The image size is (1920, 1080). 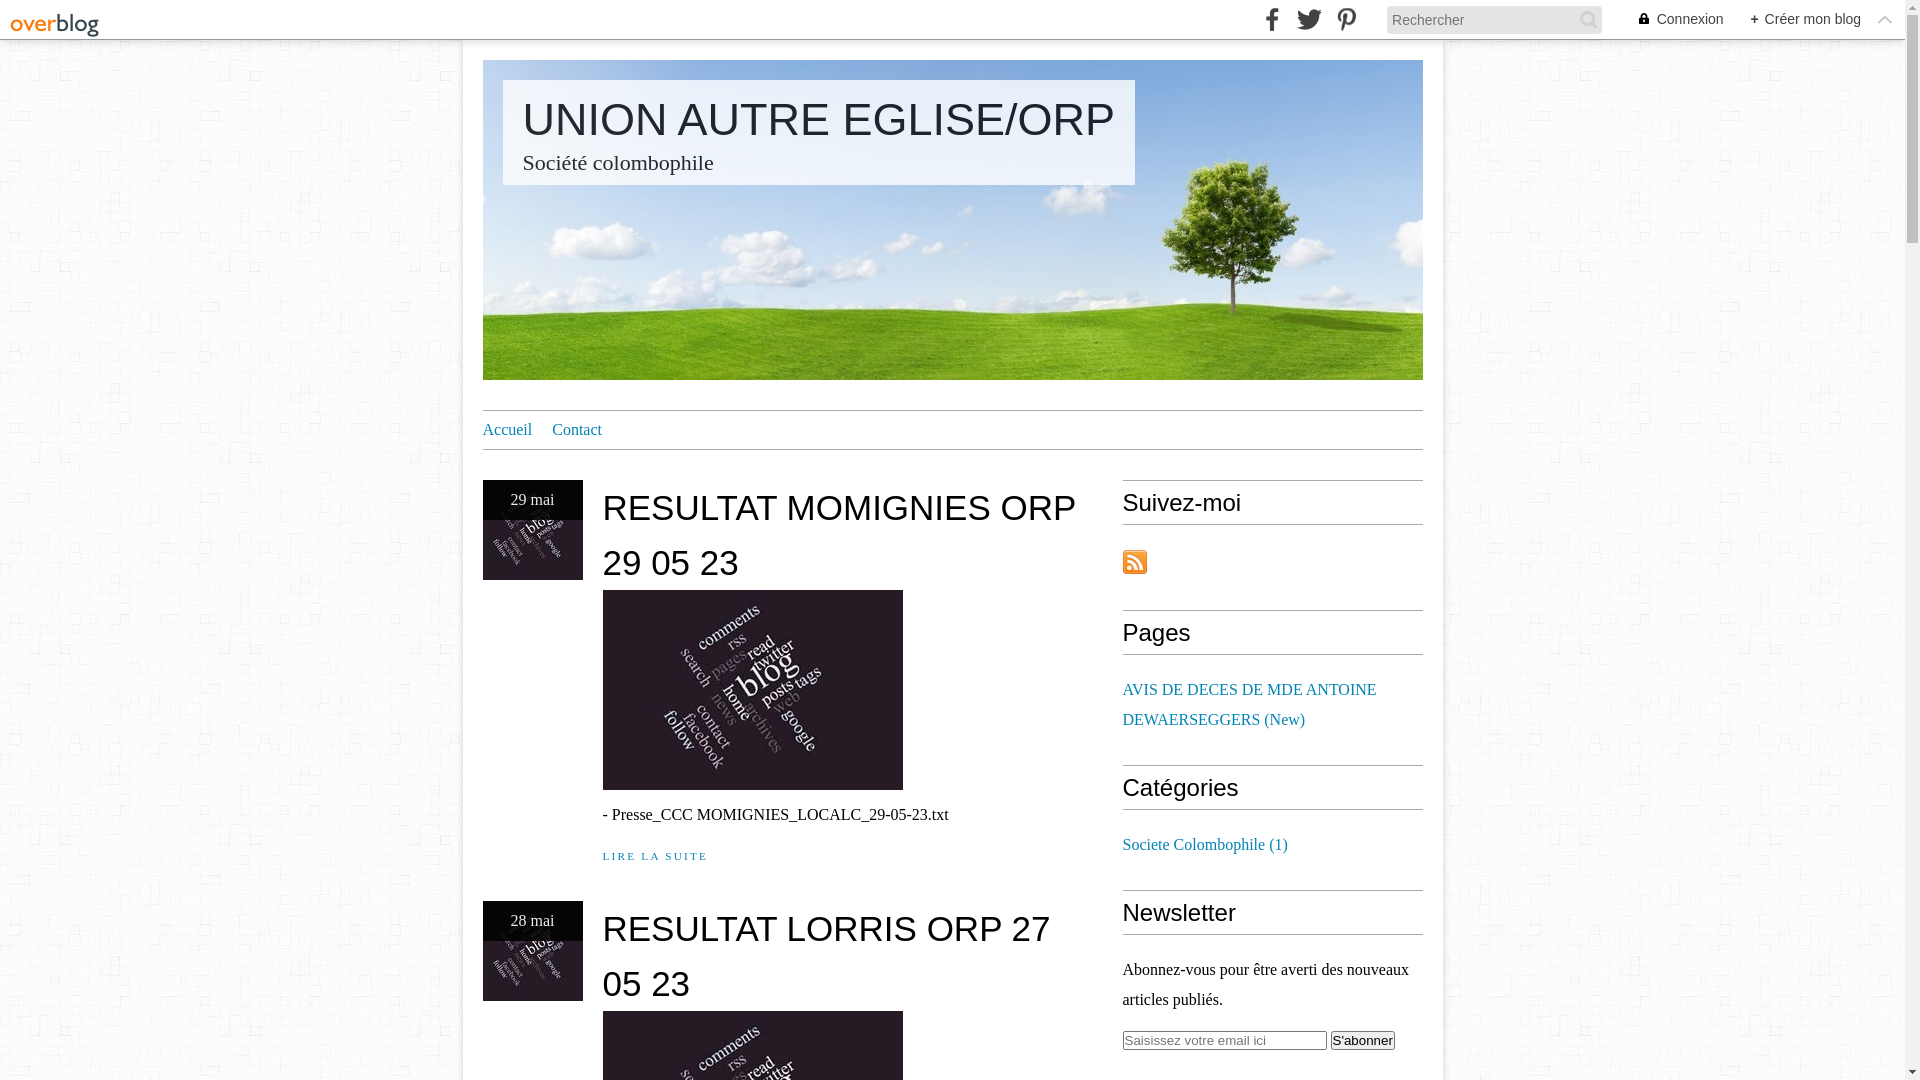 What do you see at coordinates (1670, 20) in the screenshot?
I see `Connexion` at bounding box center [1670, 20].